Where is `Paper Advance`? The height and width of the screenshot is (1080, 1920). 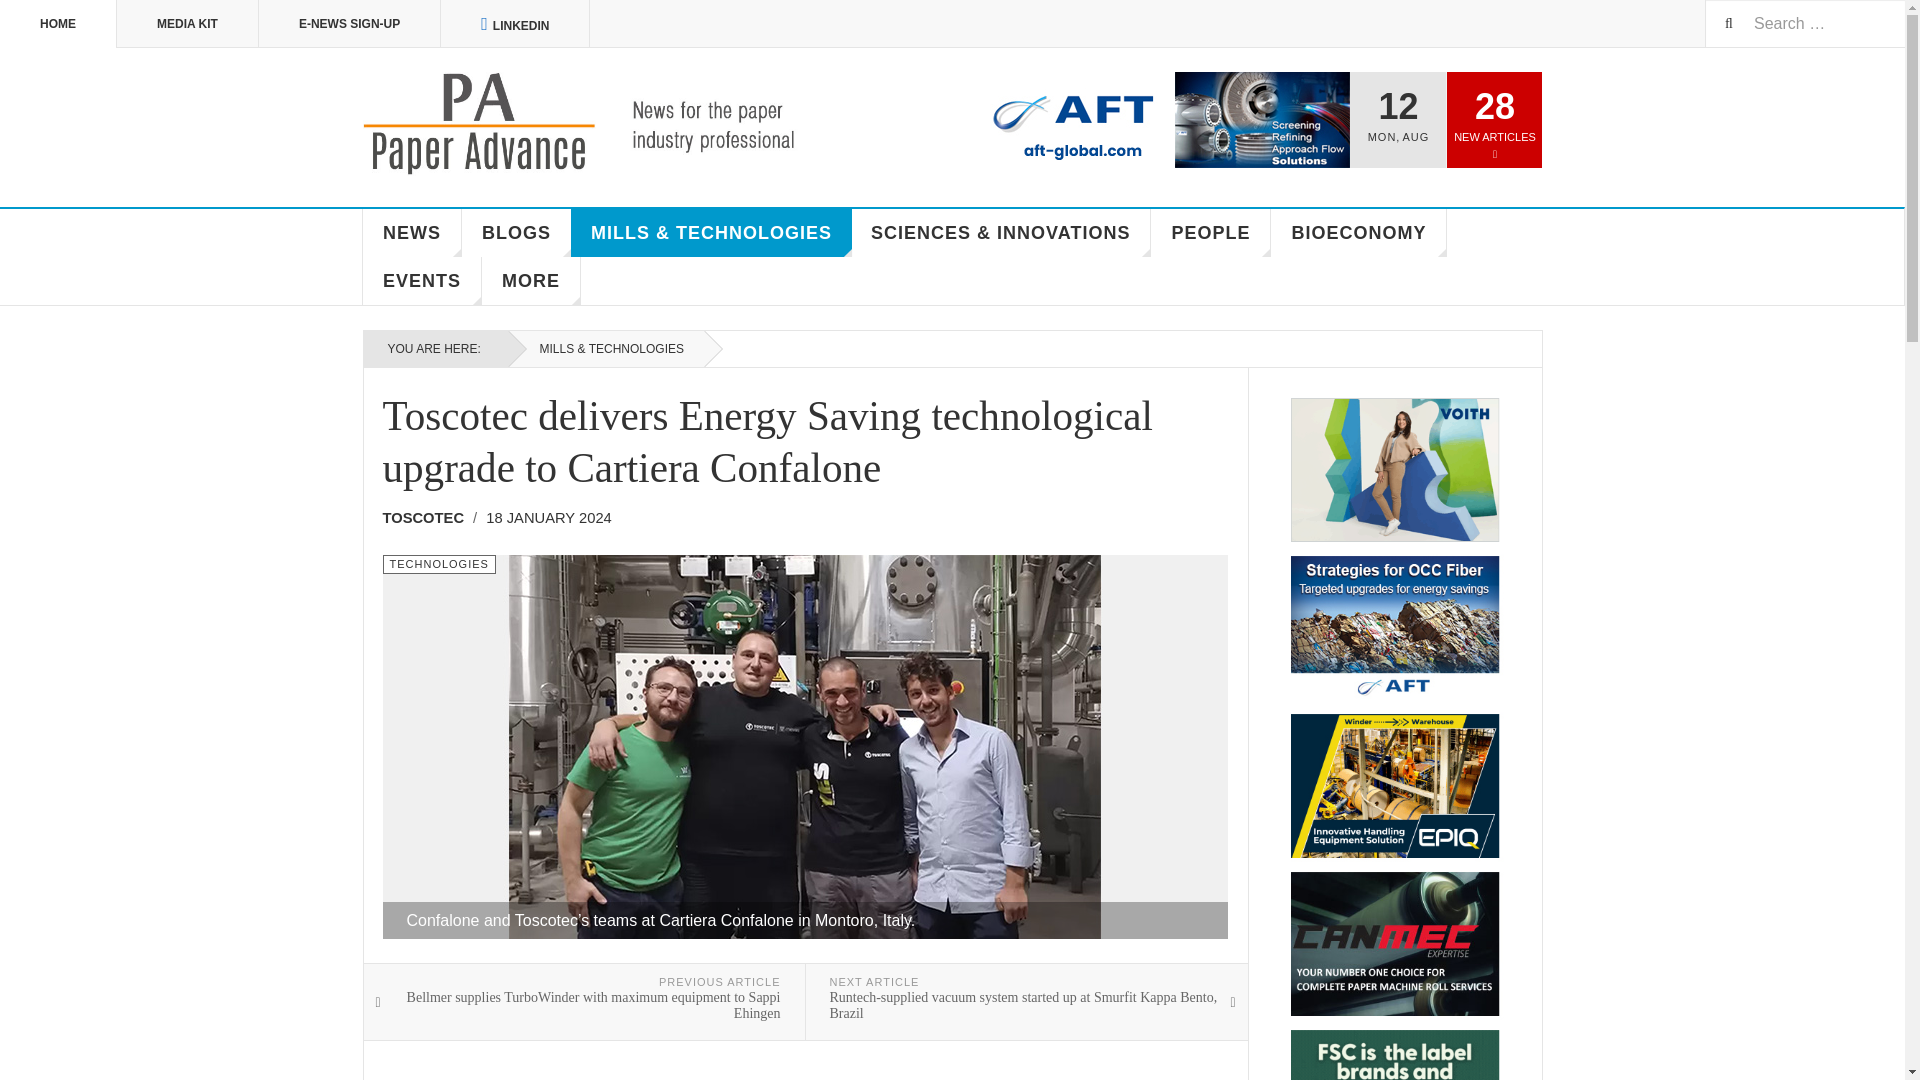 Paper Advance is located at coordinates (608, 124).